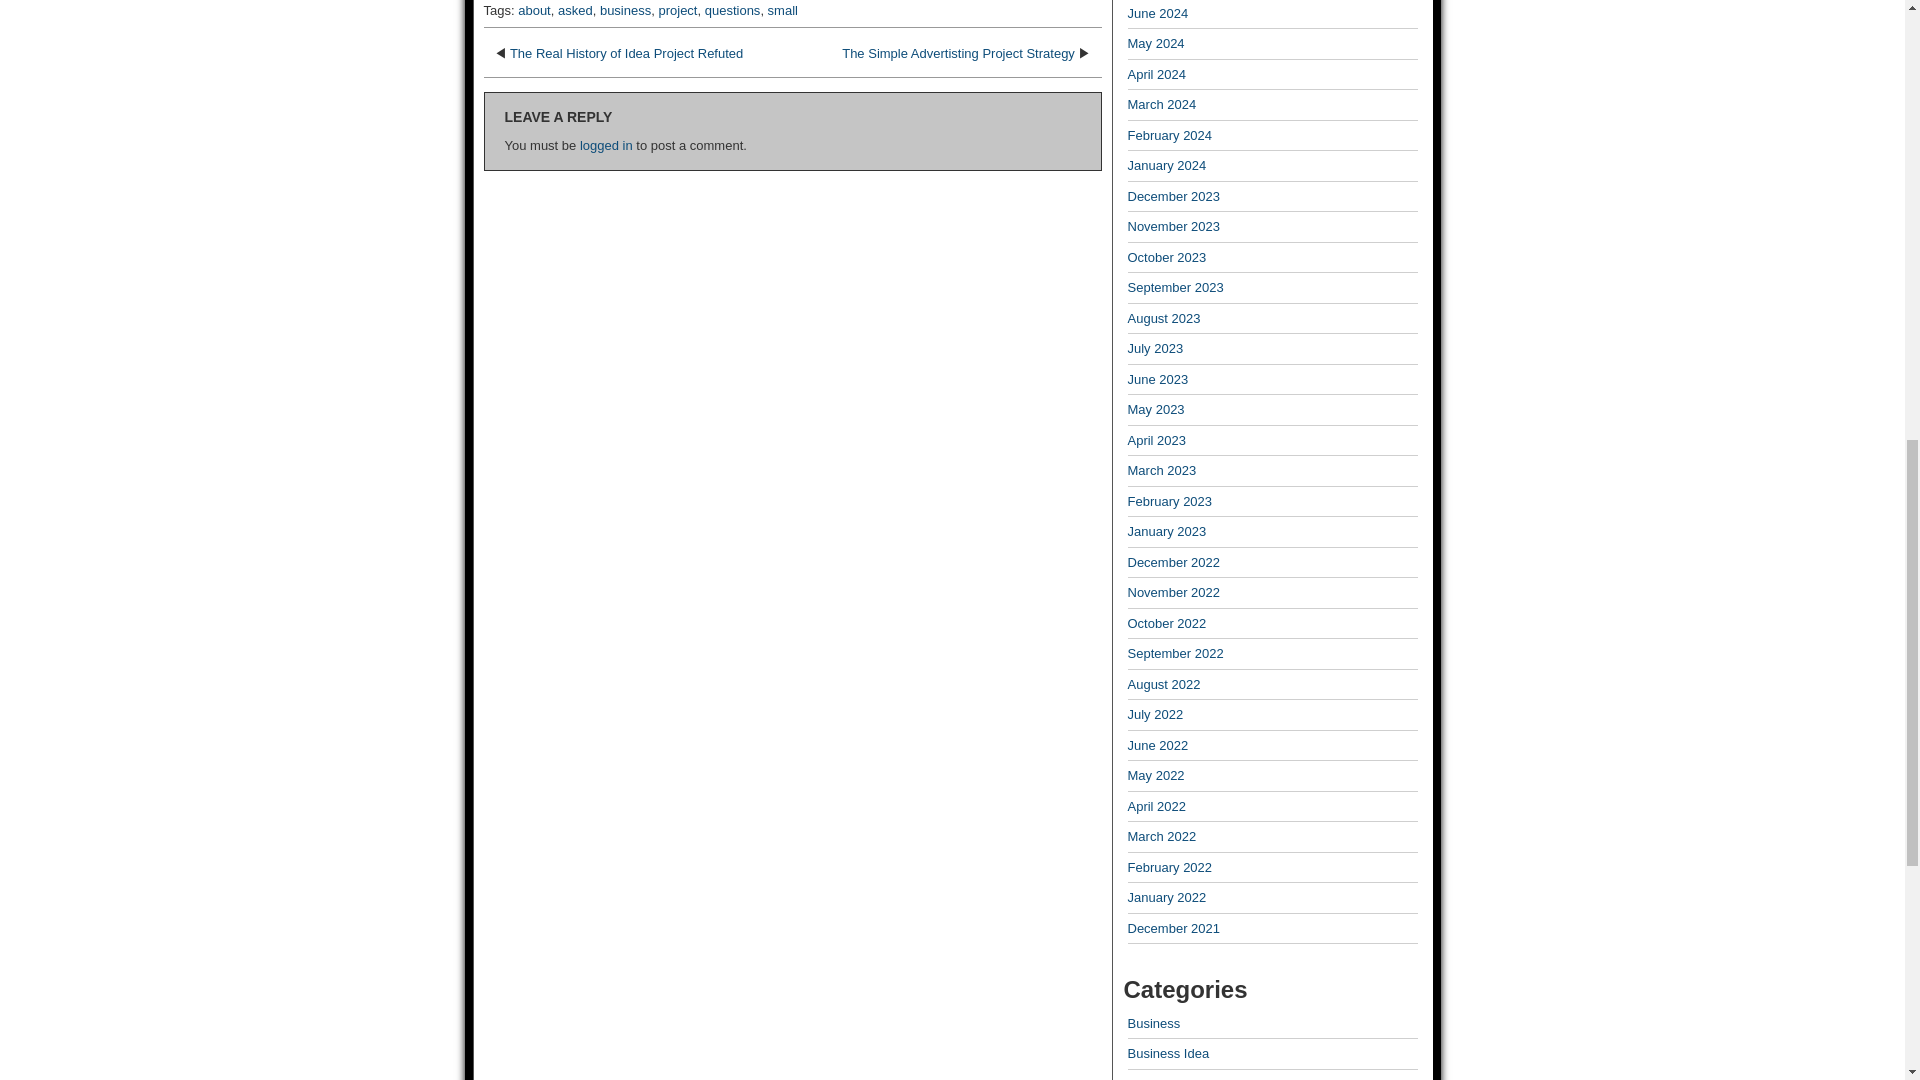 Image resolution: width=1920 pixels, height=1080 pixels. What do you see at coordinates (732, 10) in the screenshot?
I see `questions` at bounding box center [732, 10].